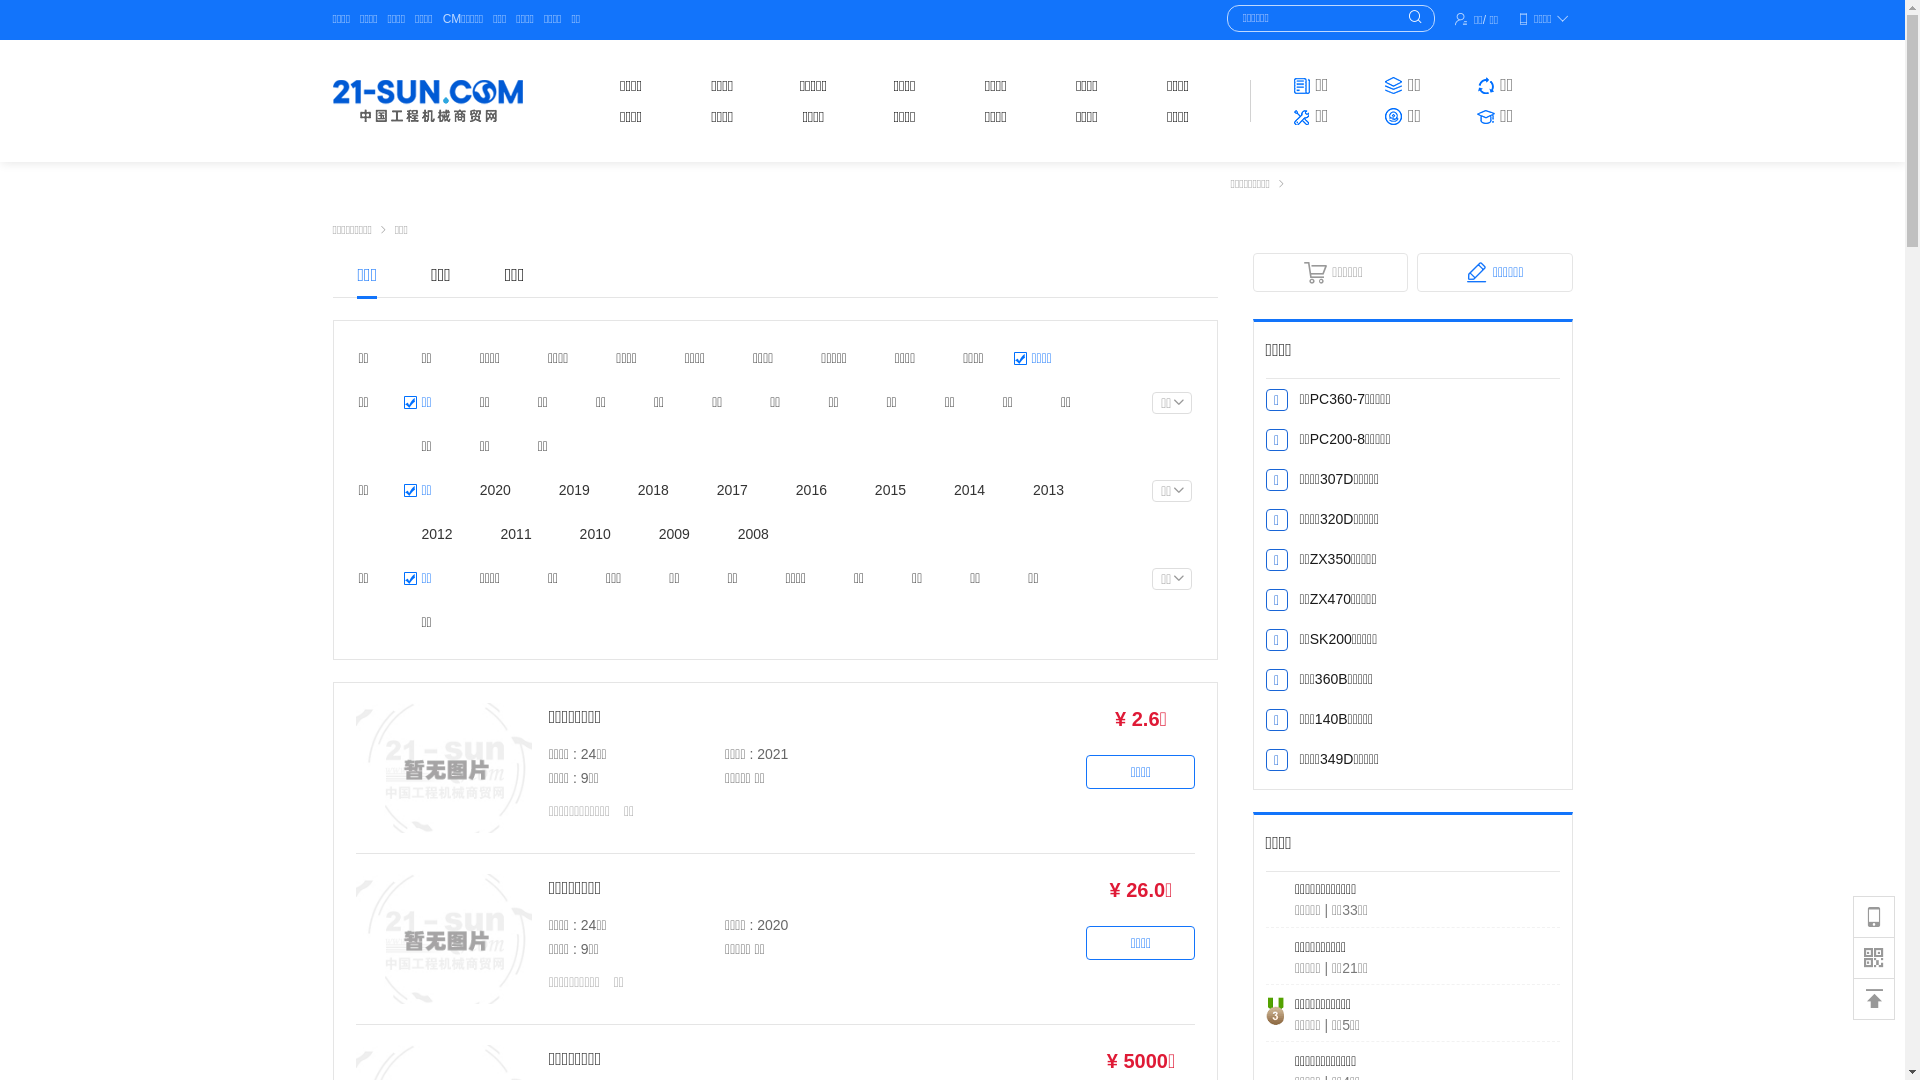  I want to click on 2014, so click(964, 490).